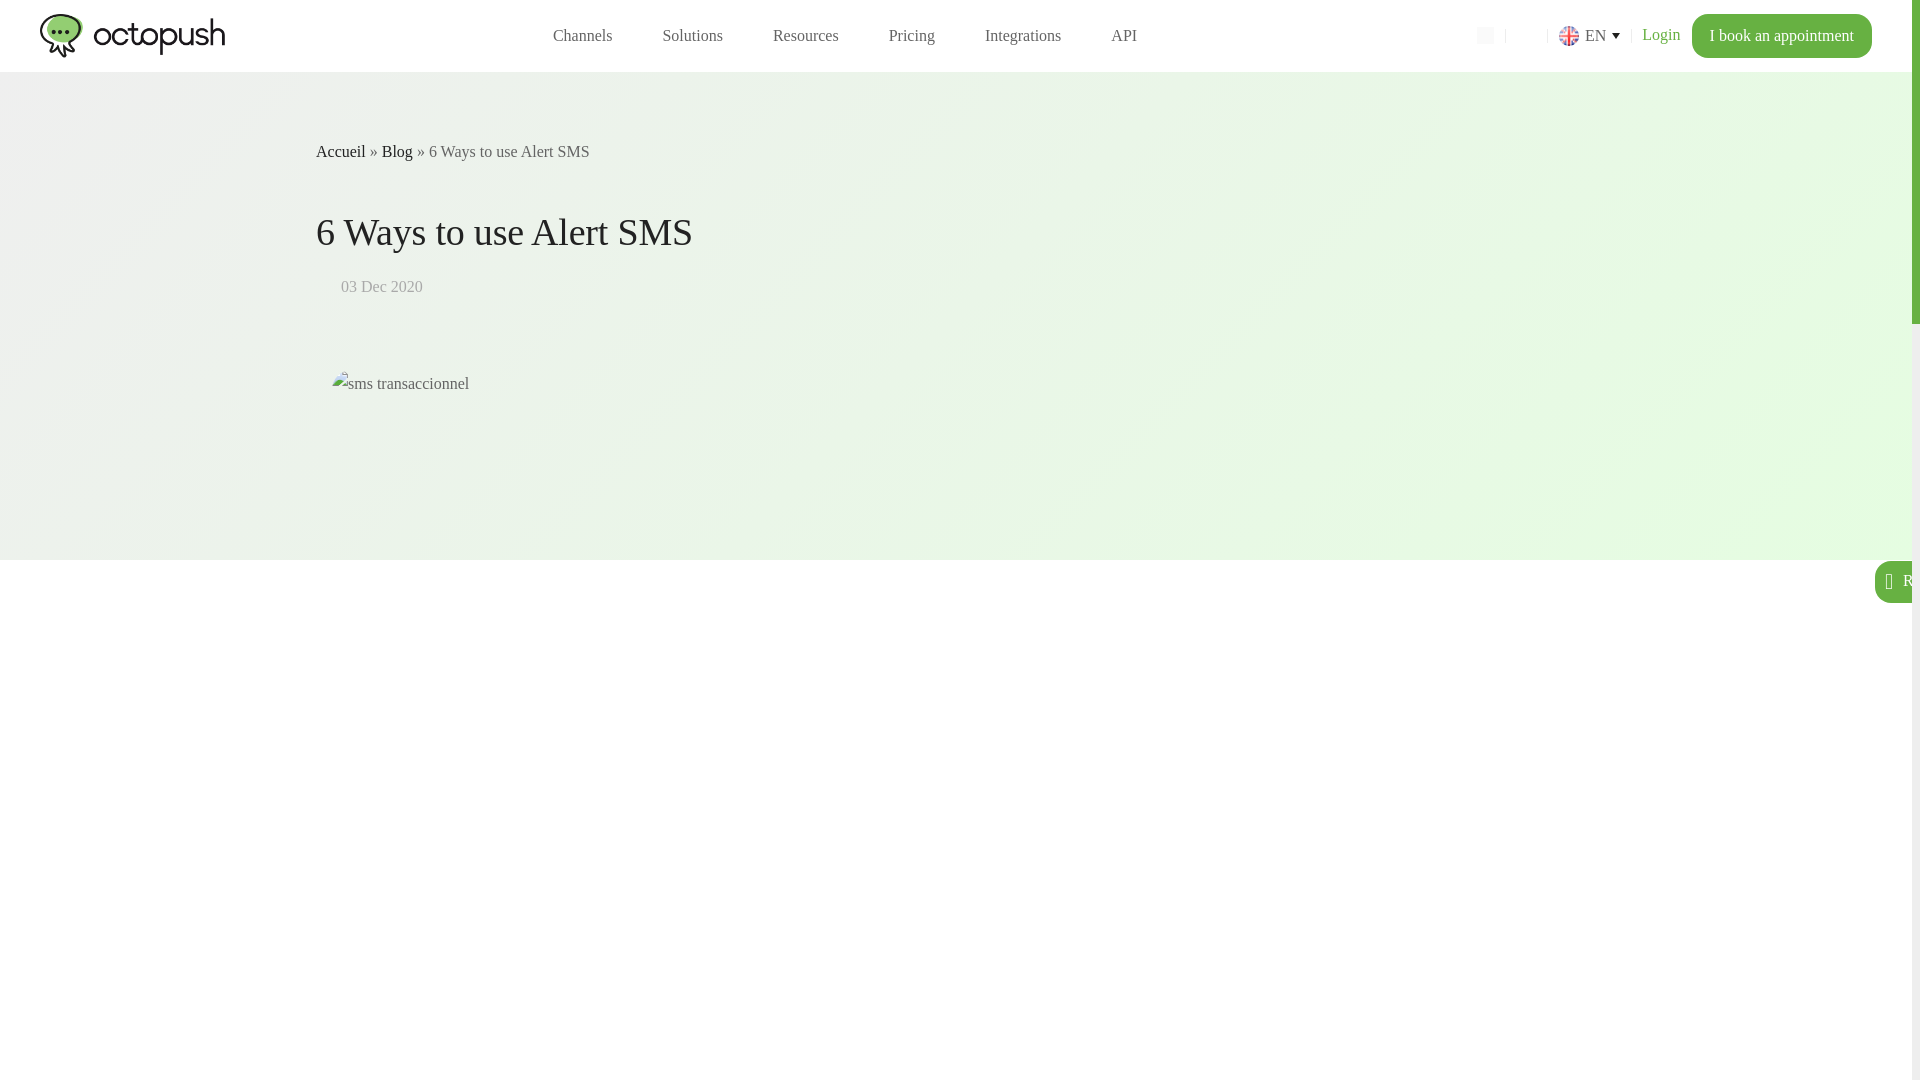 The height and width of the screenshot is (1080, 1920). I want to click on rechercher, so click(1484, 34).